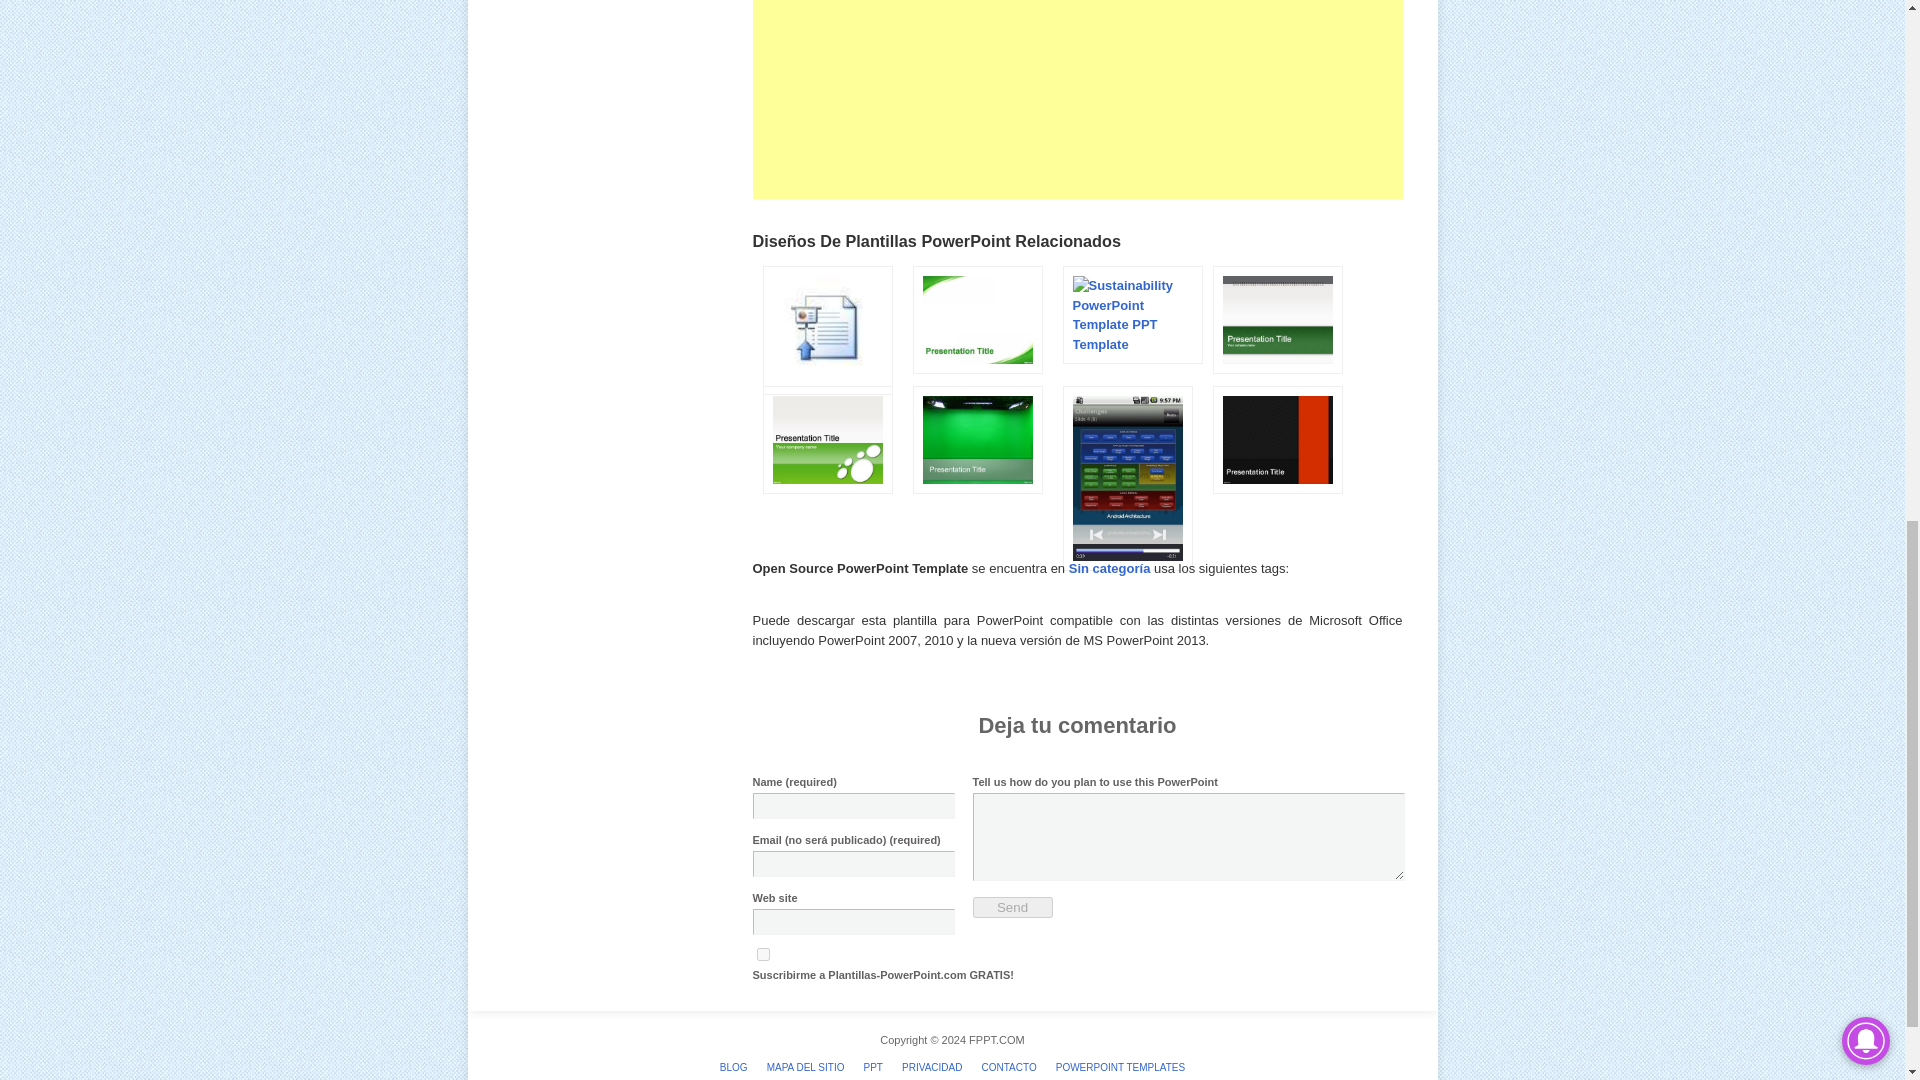 This screenshot has width=1920, height=1080. What do you see at coordinates (972, 499) in the screenshot?
I see `Green chrome PowerPoint Template` at bounding box center [972, 499].